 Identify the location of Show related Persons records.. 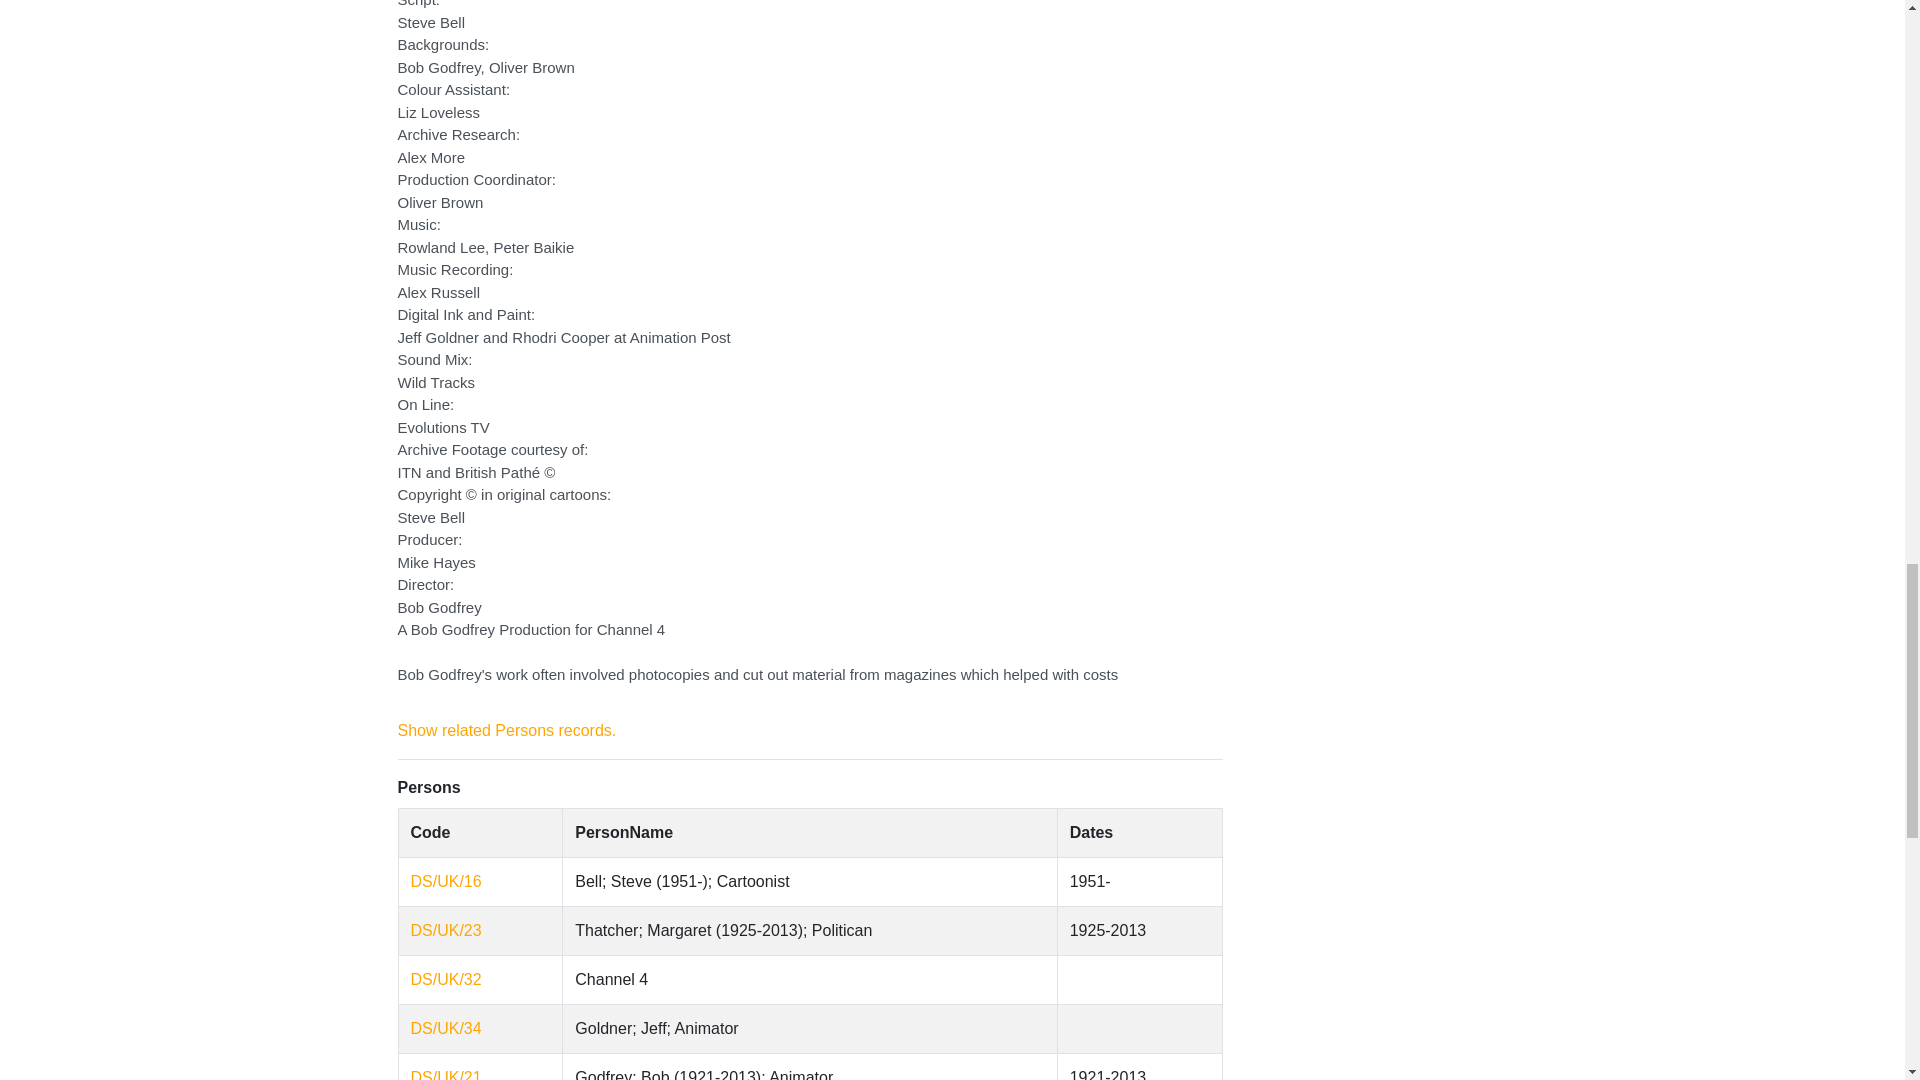
(446, 1028).